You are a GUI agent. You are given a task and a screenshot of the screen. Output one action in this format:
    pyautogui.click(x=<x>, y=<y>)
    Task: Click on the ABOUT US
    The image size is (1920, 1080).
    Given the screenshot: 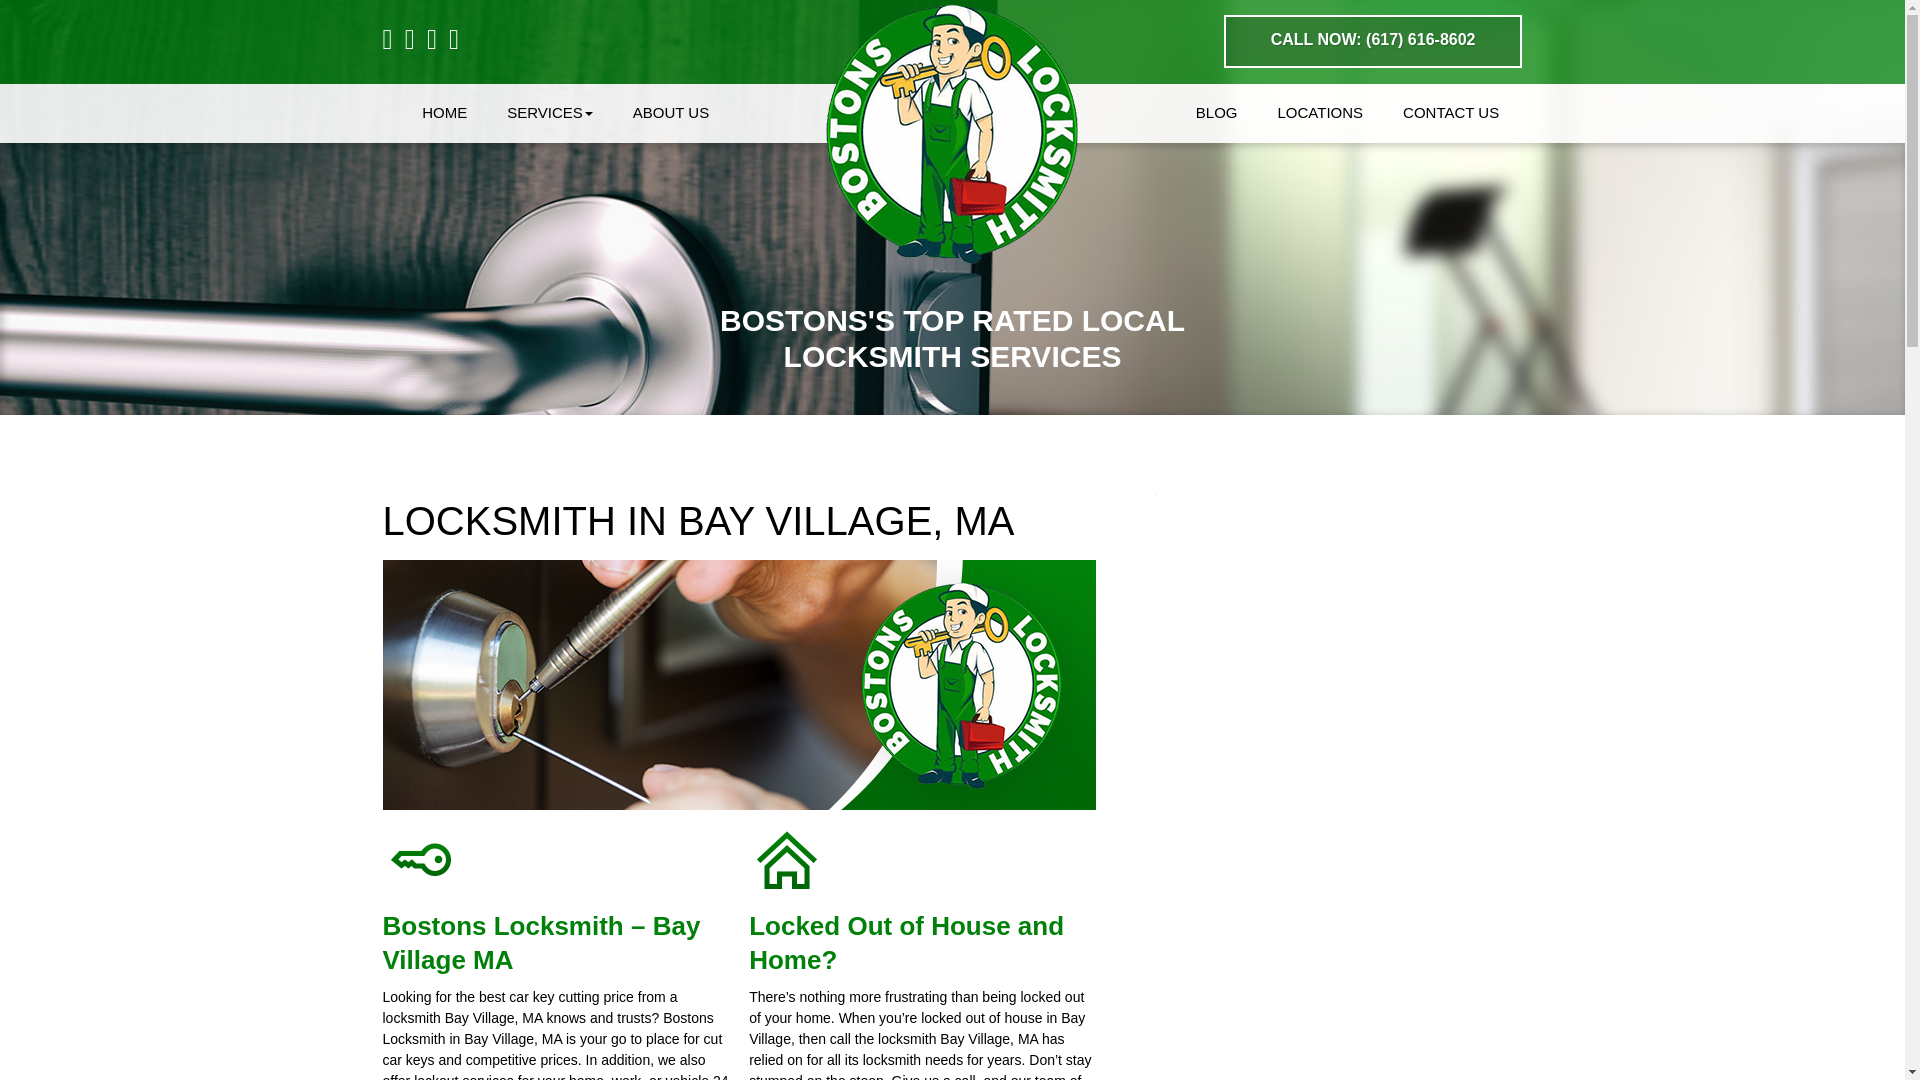 What is the action you would take?
    pyautogui.click(x=690, y=113)
    